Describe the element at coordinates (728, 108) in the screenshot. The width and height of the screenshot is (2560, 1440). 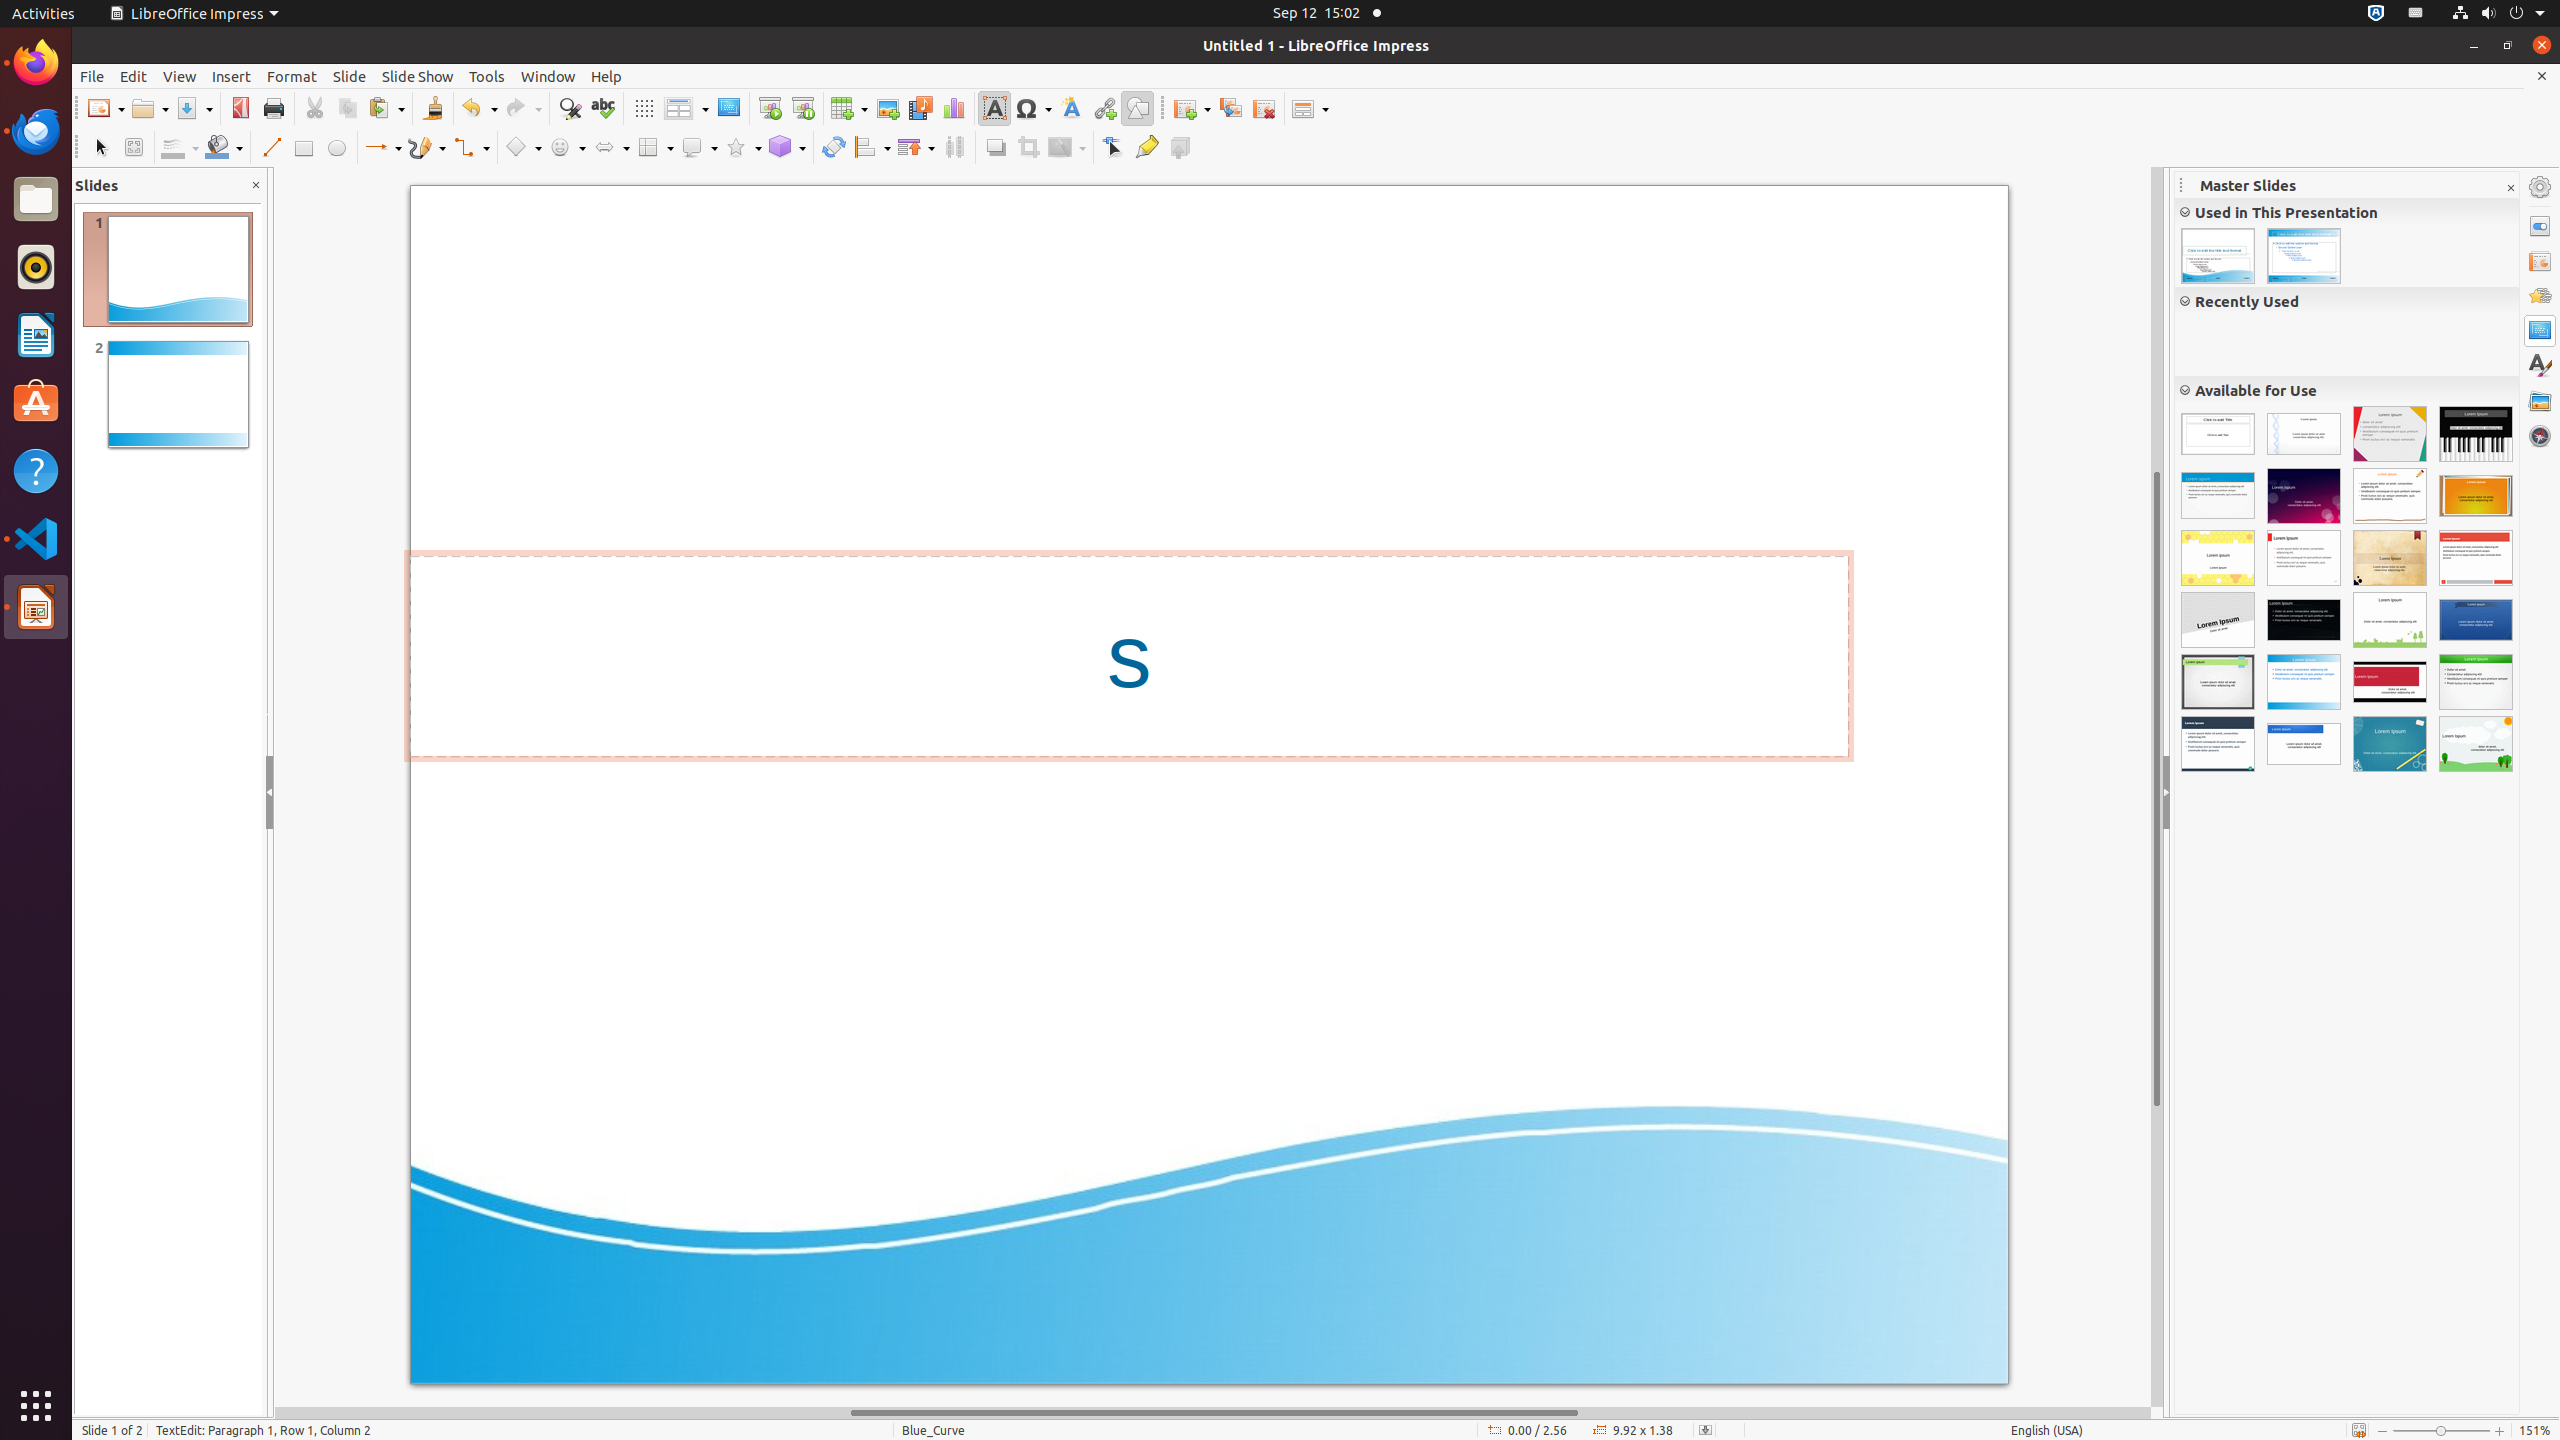
I see `Master Slide` at that location.